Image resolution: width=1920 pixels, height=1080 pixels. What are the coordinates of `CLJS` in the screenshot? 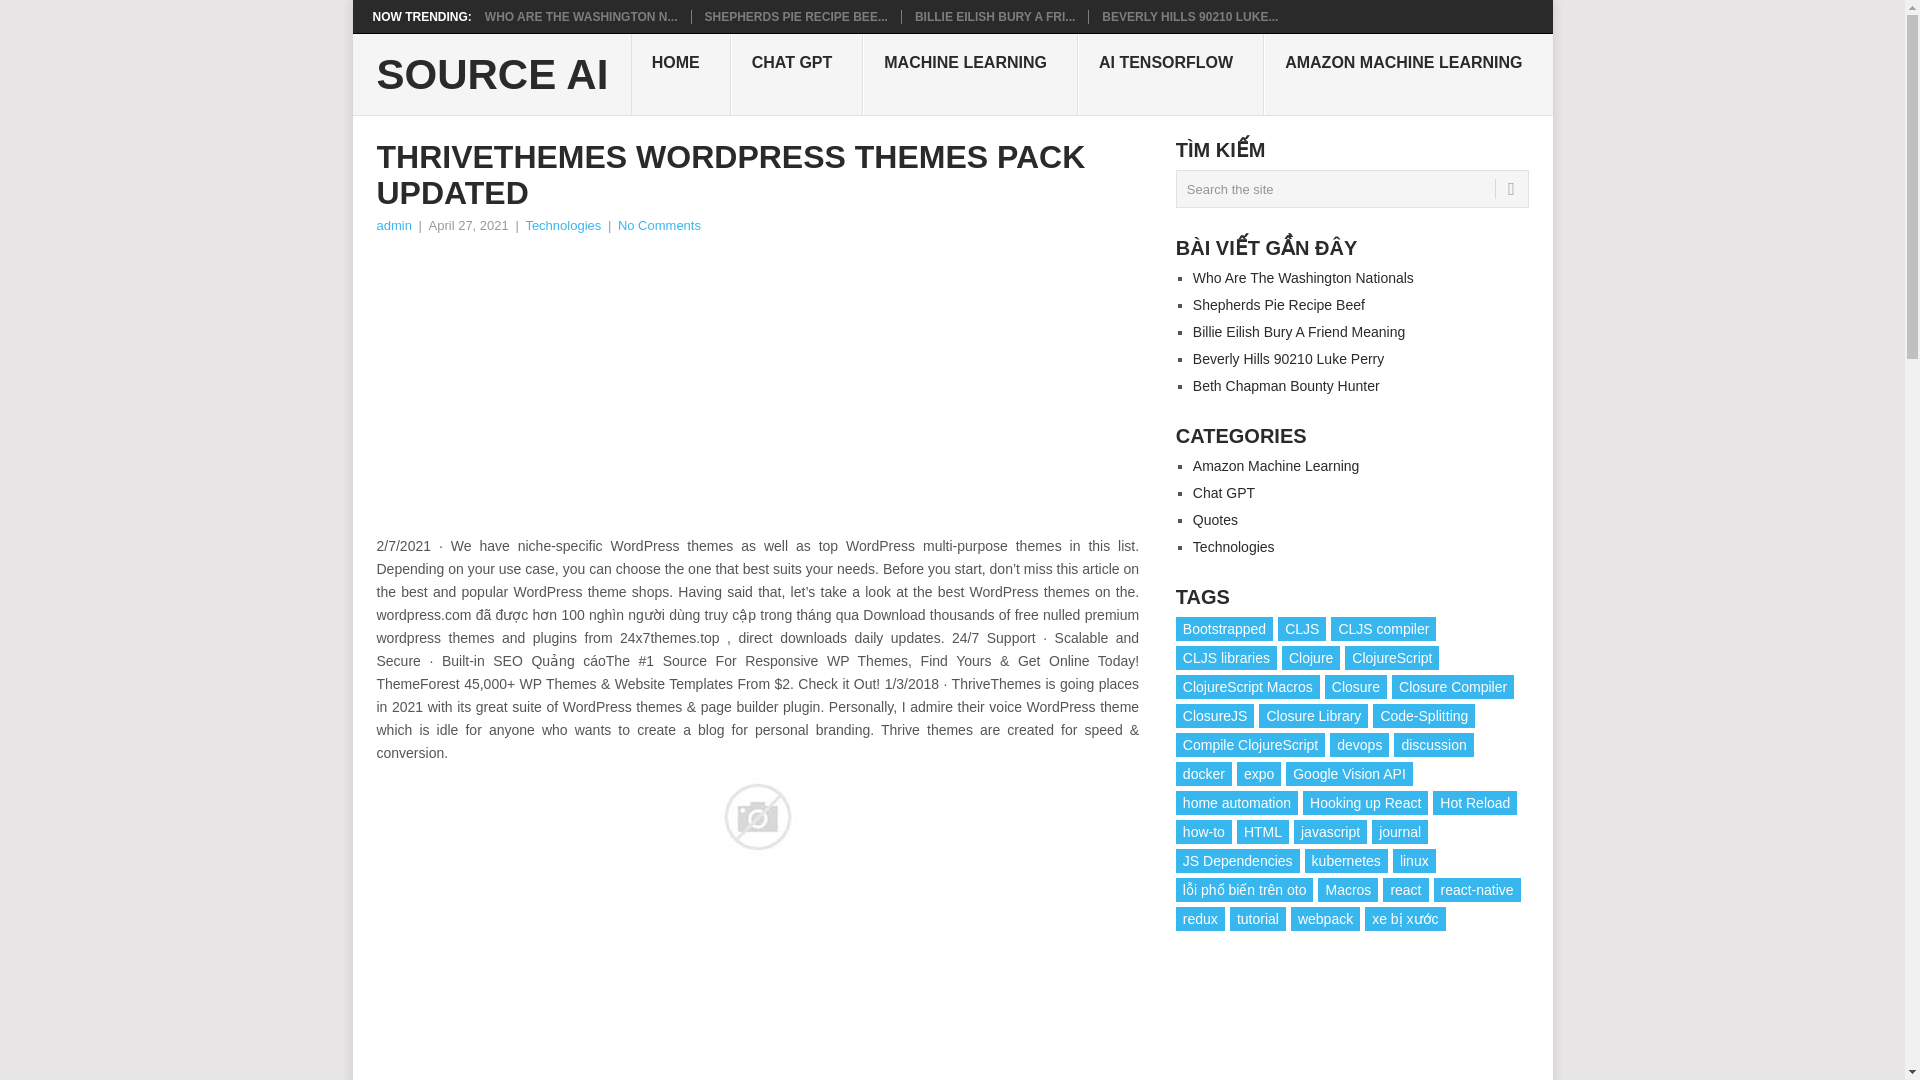 It's located at (1302, 628).